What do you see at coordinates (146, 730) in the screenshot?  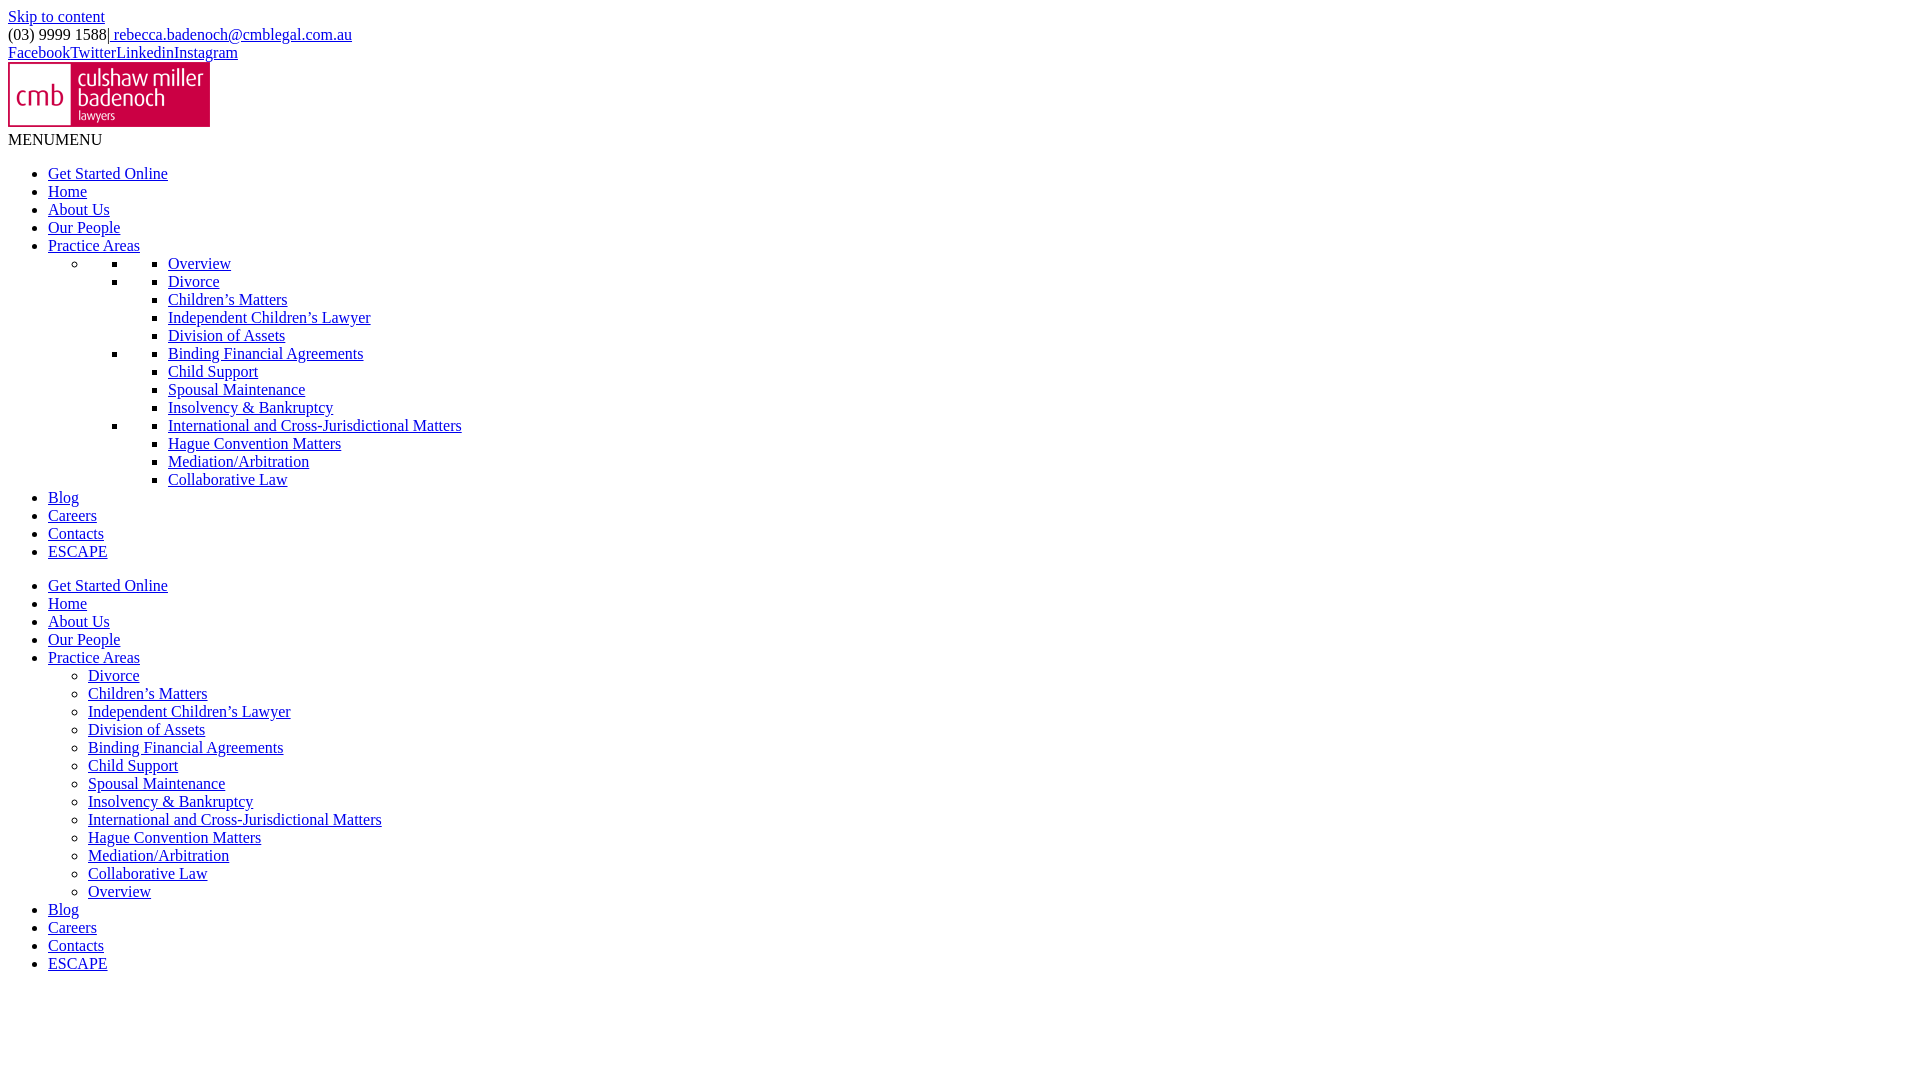 I see `Division of Assets` at bounding box center [146, 730].